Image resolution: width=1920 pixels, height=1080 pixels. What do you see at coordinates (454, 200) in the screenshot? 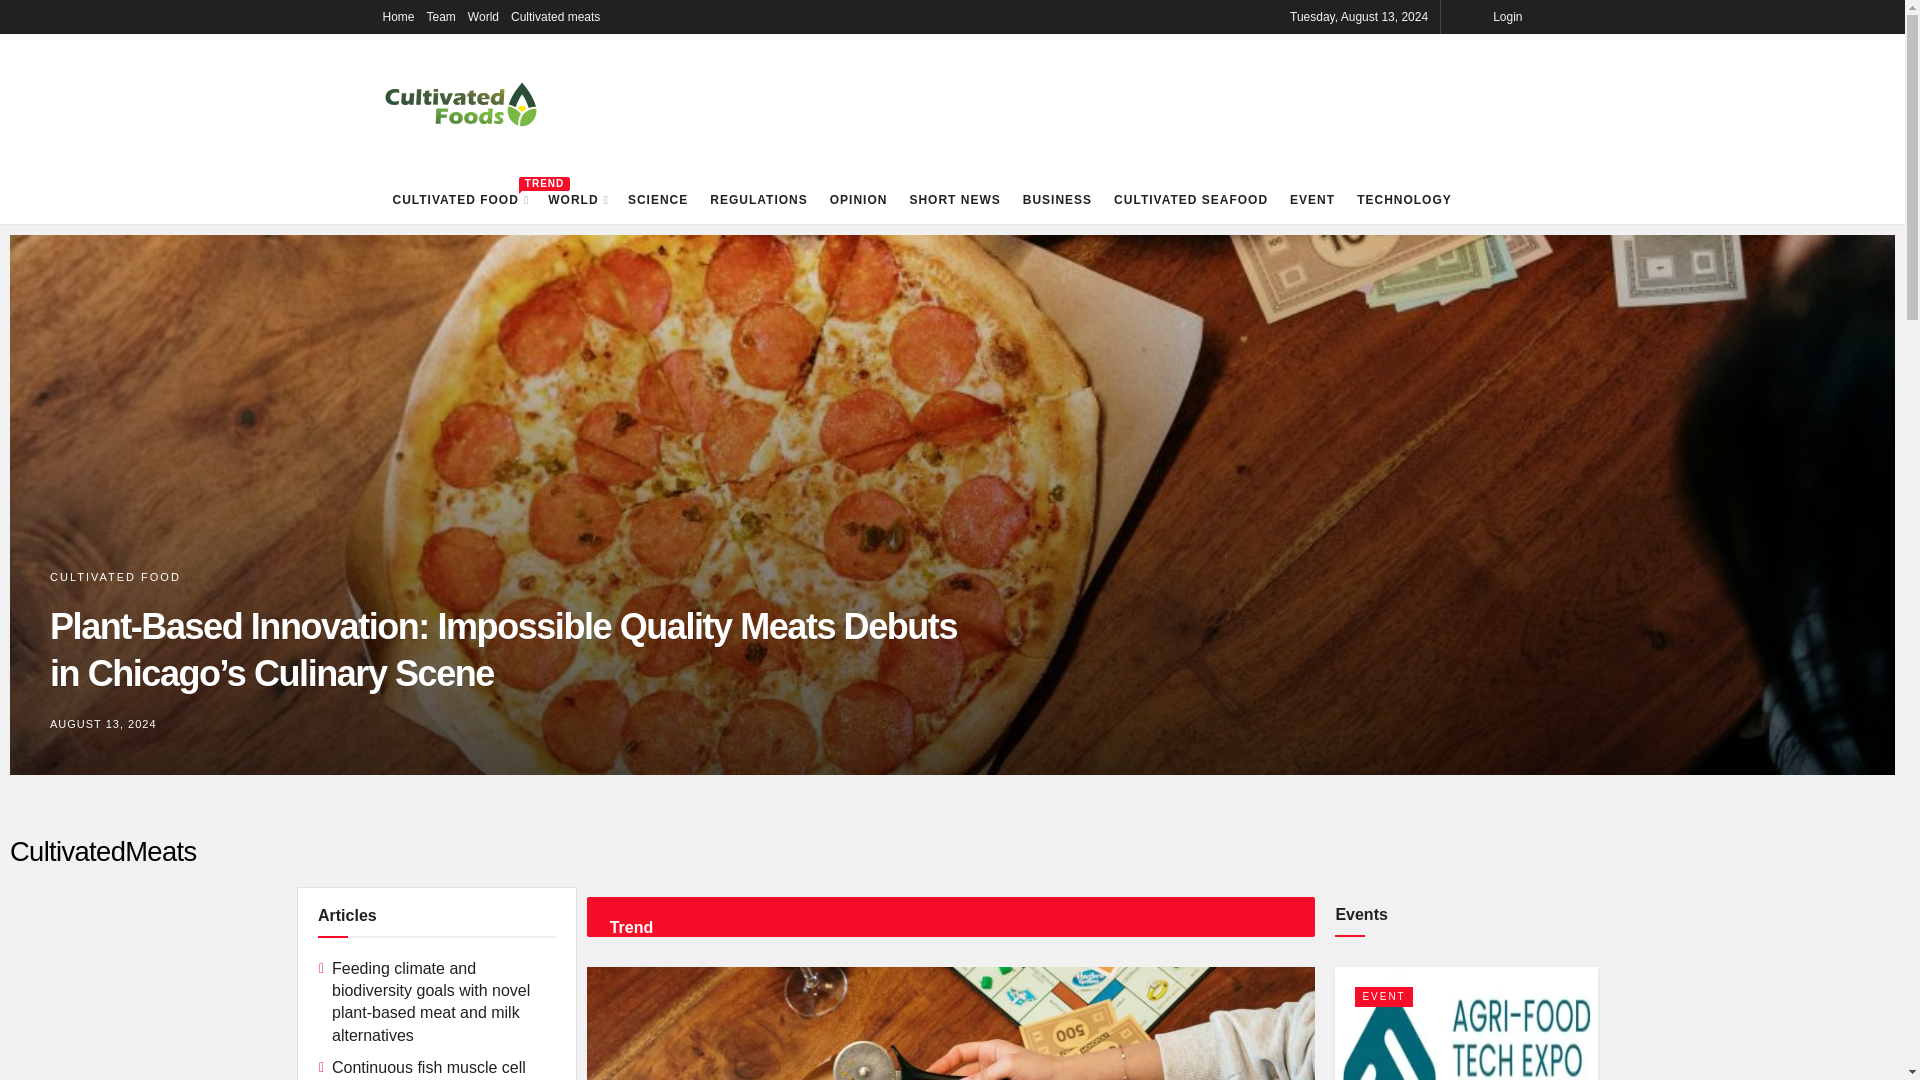
I see `Home` at bounding box center [454, 200].